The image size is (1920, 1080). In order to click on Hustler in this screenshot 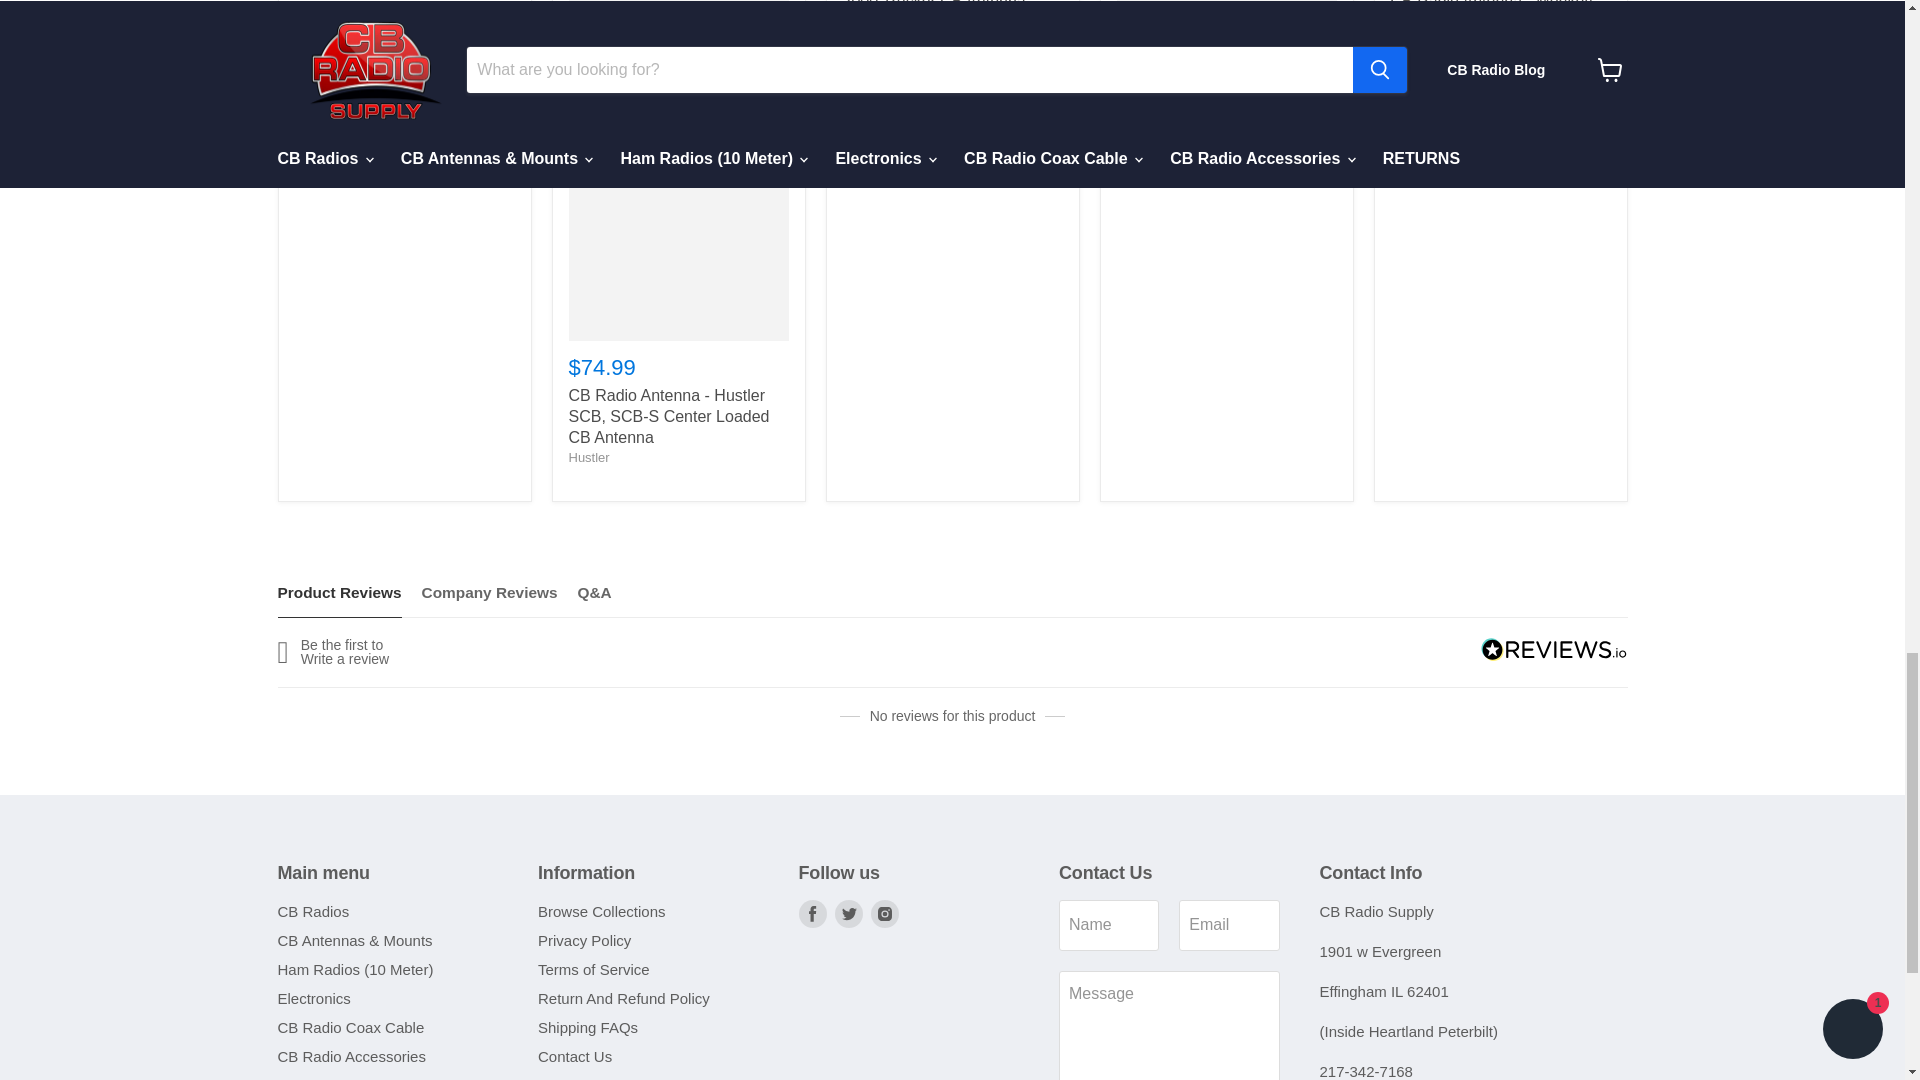, I will do `click(588, 458)`.